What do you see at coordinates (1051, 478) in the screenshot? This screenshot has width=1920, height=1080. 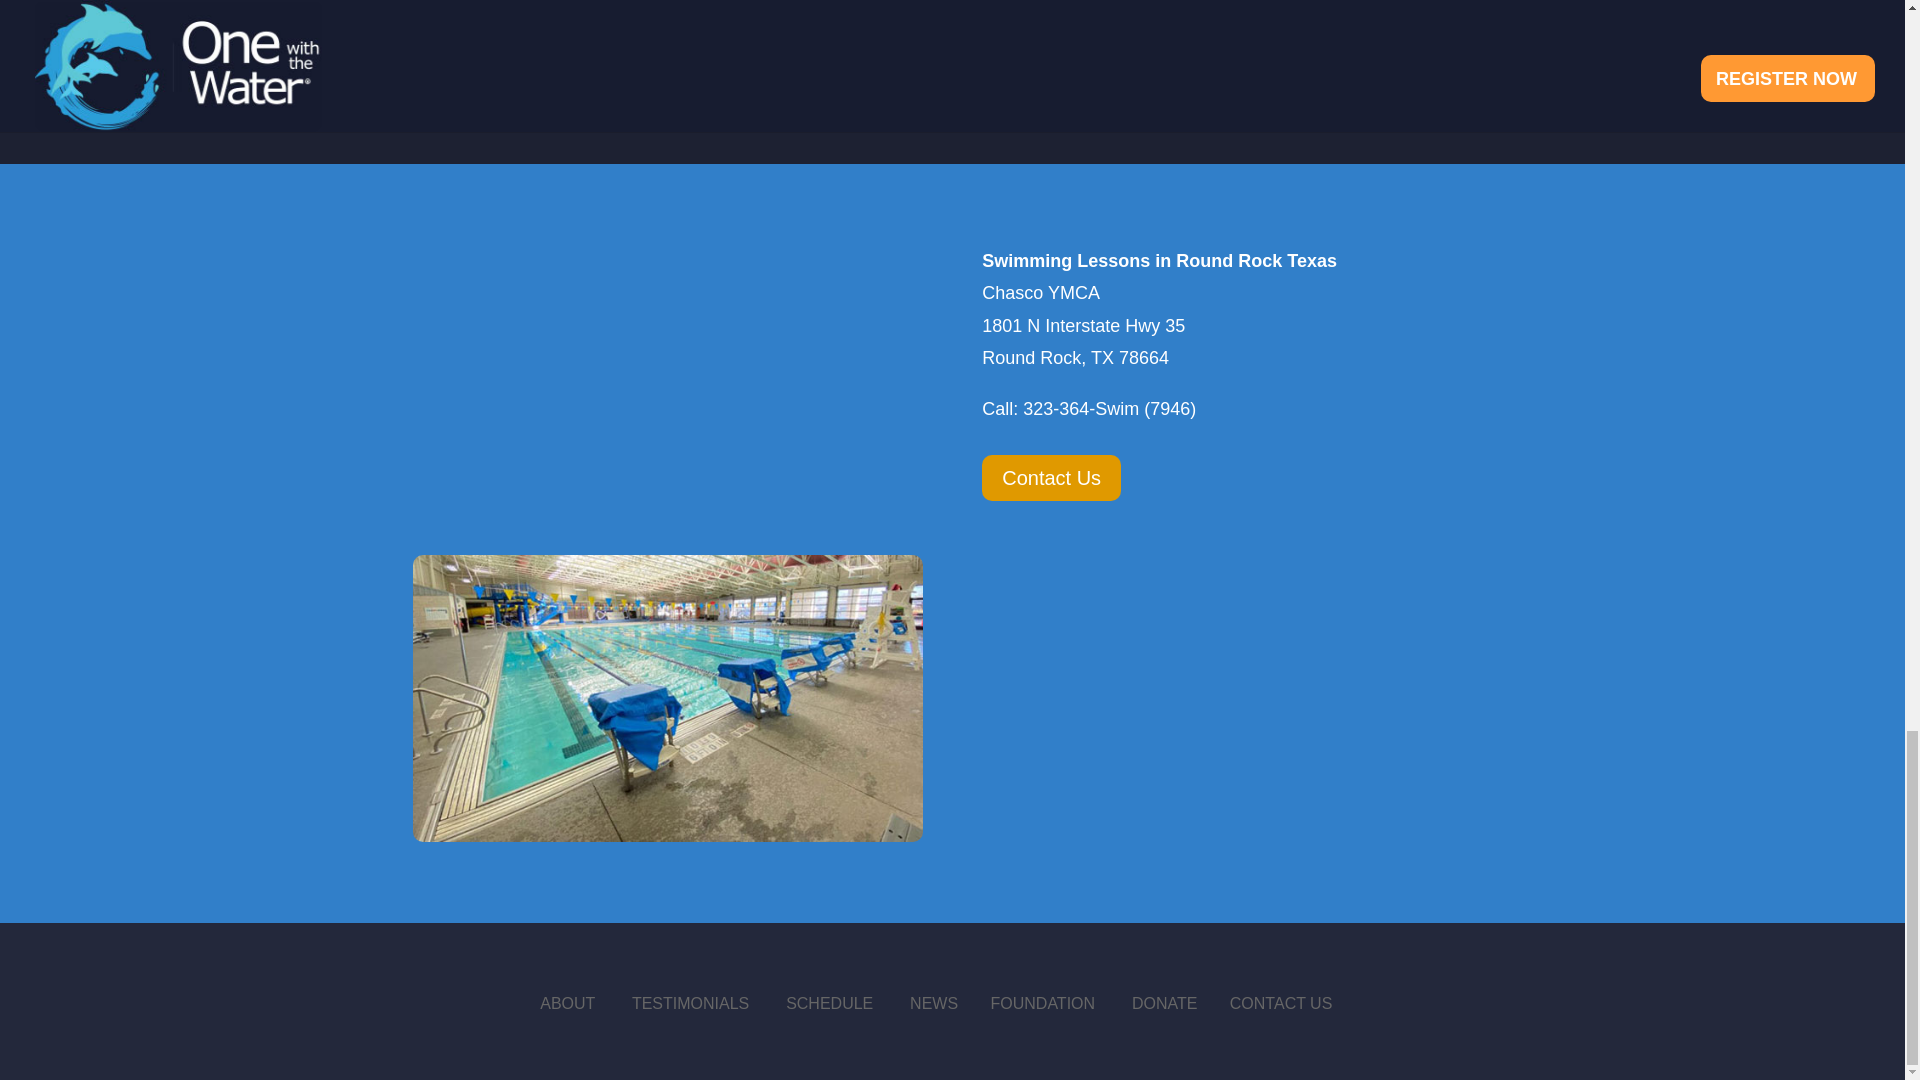 I see `Contact Us` at bounding box center [1051, 478].